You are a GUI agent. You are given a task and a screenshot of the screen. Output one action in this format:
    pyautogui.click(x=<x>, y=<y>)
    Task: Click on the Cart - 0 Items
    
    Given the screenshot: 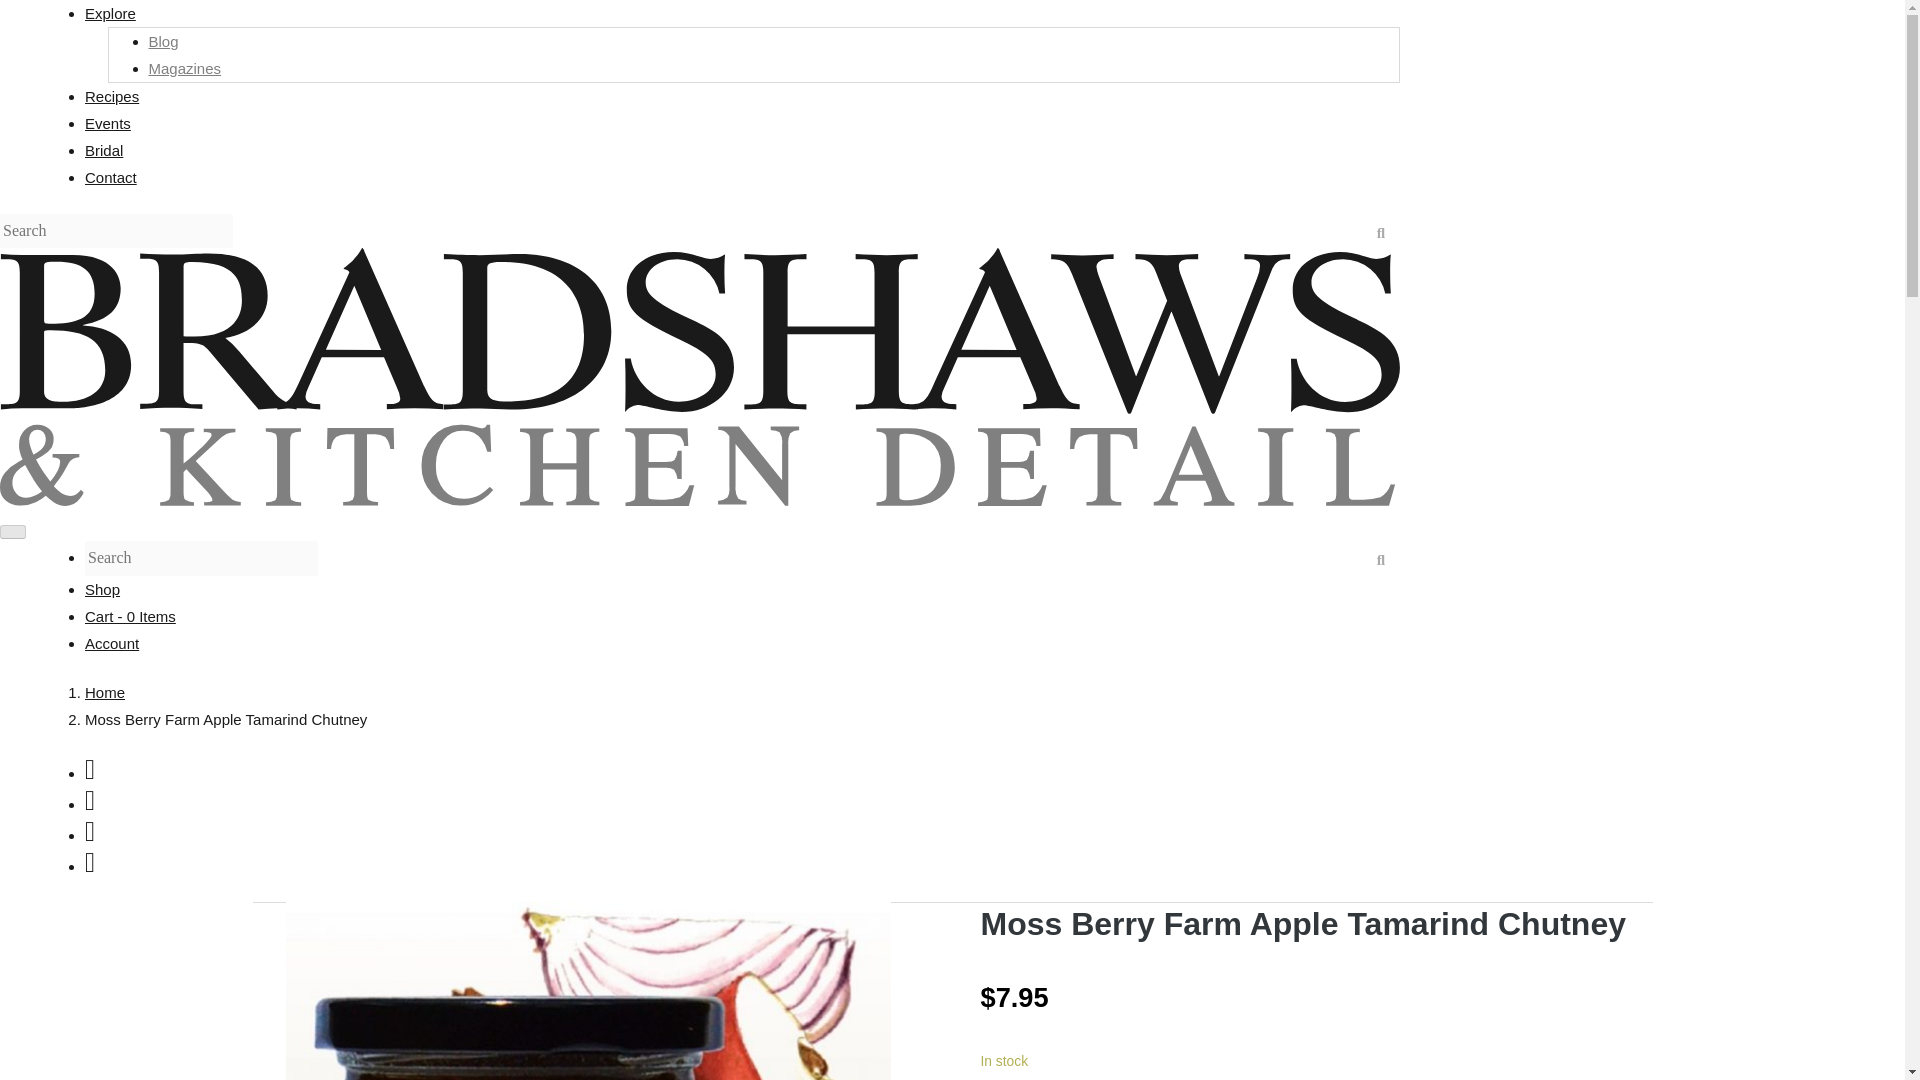 What is the action you would take?
    pyautogui.click(x=742, y=616)
    